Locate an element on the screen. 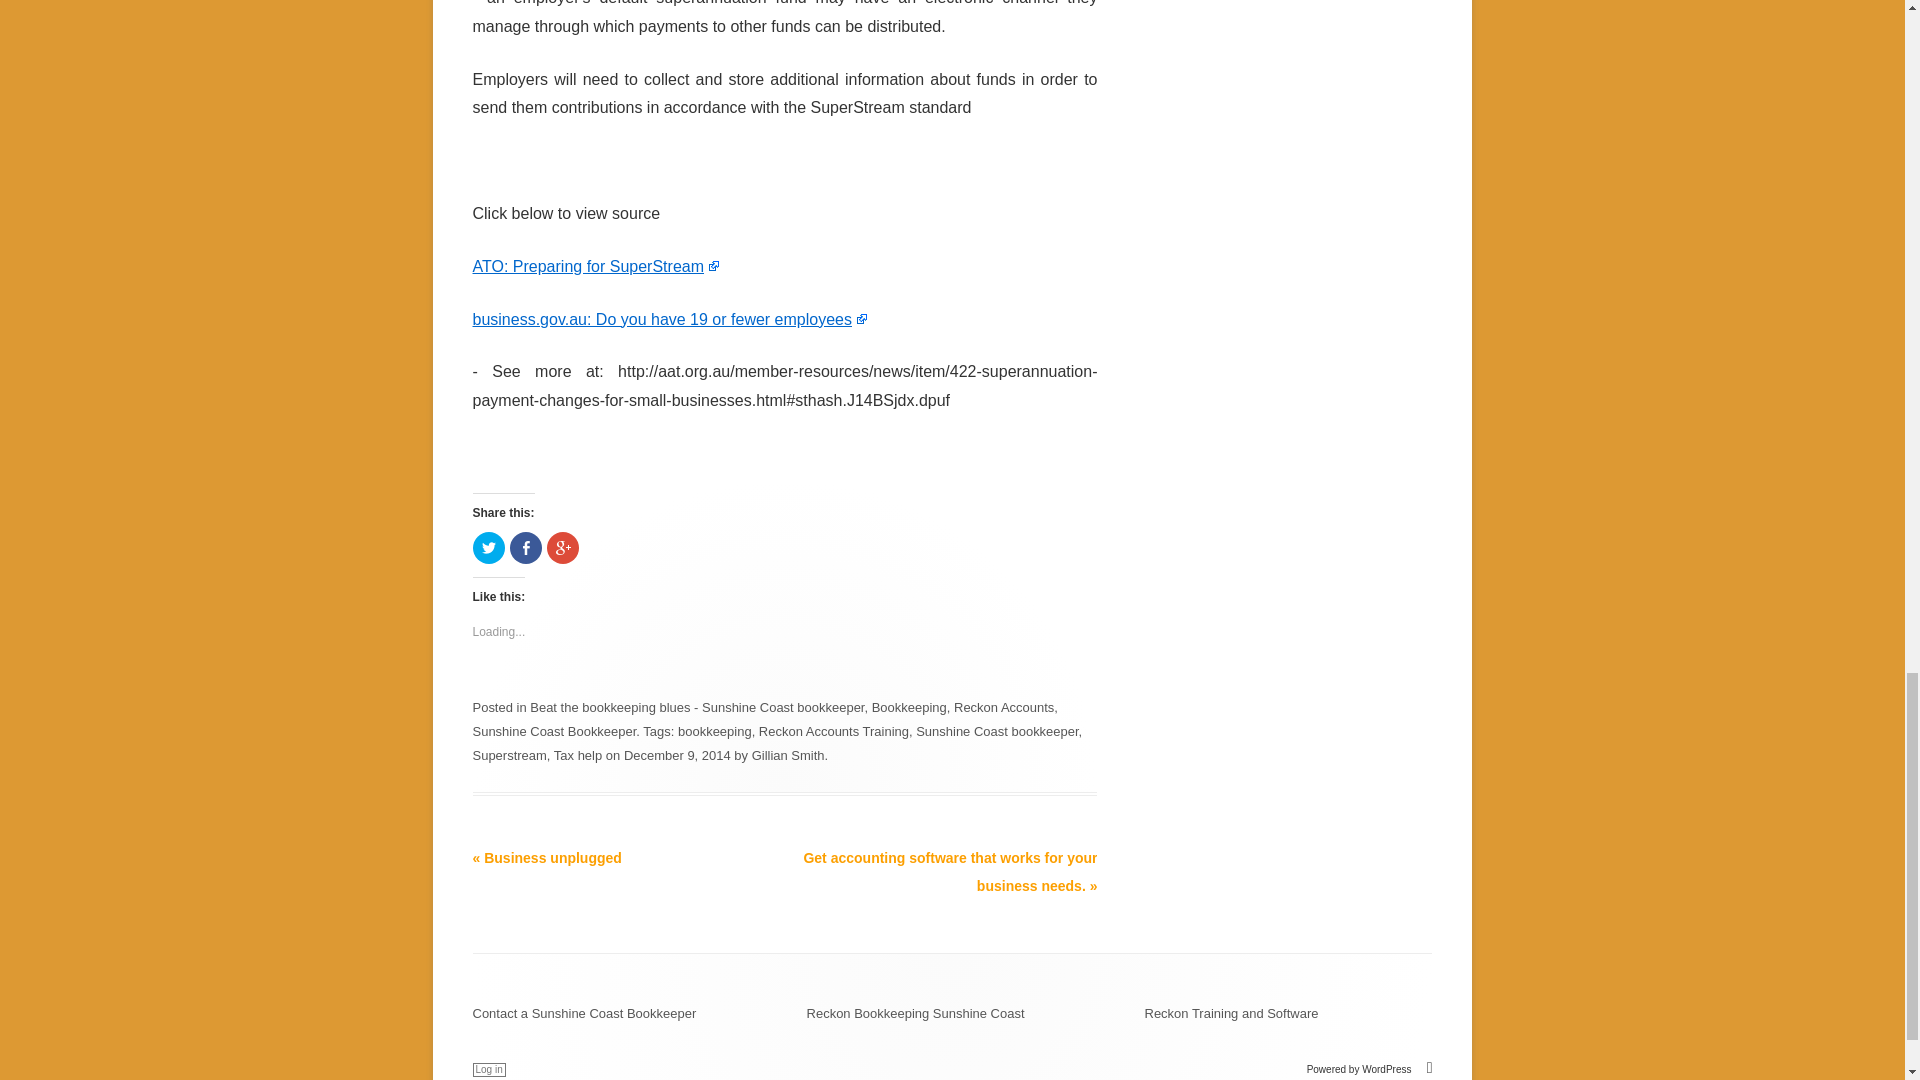 This screenshot has height=1080, width=1920. December 9, 2014 is located at coordinates (678, 755).